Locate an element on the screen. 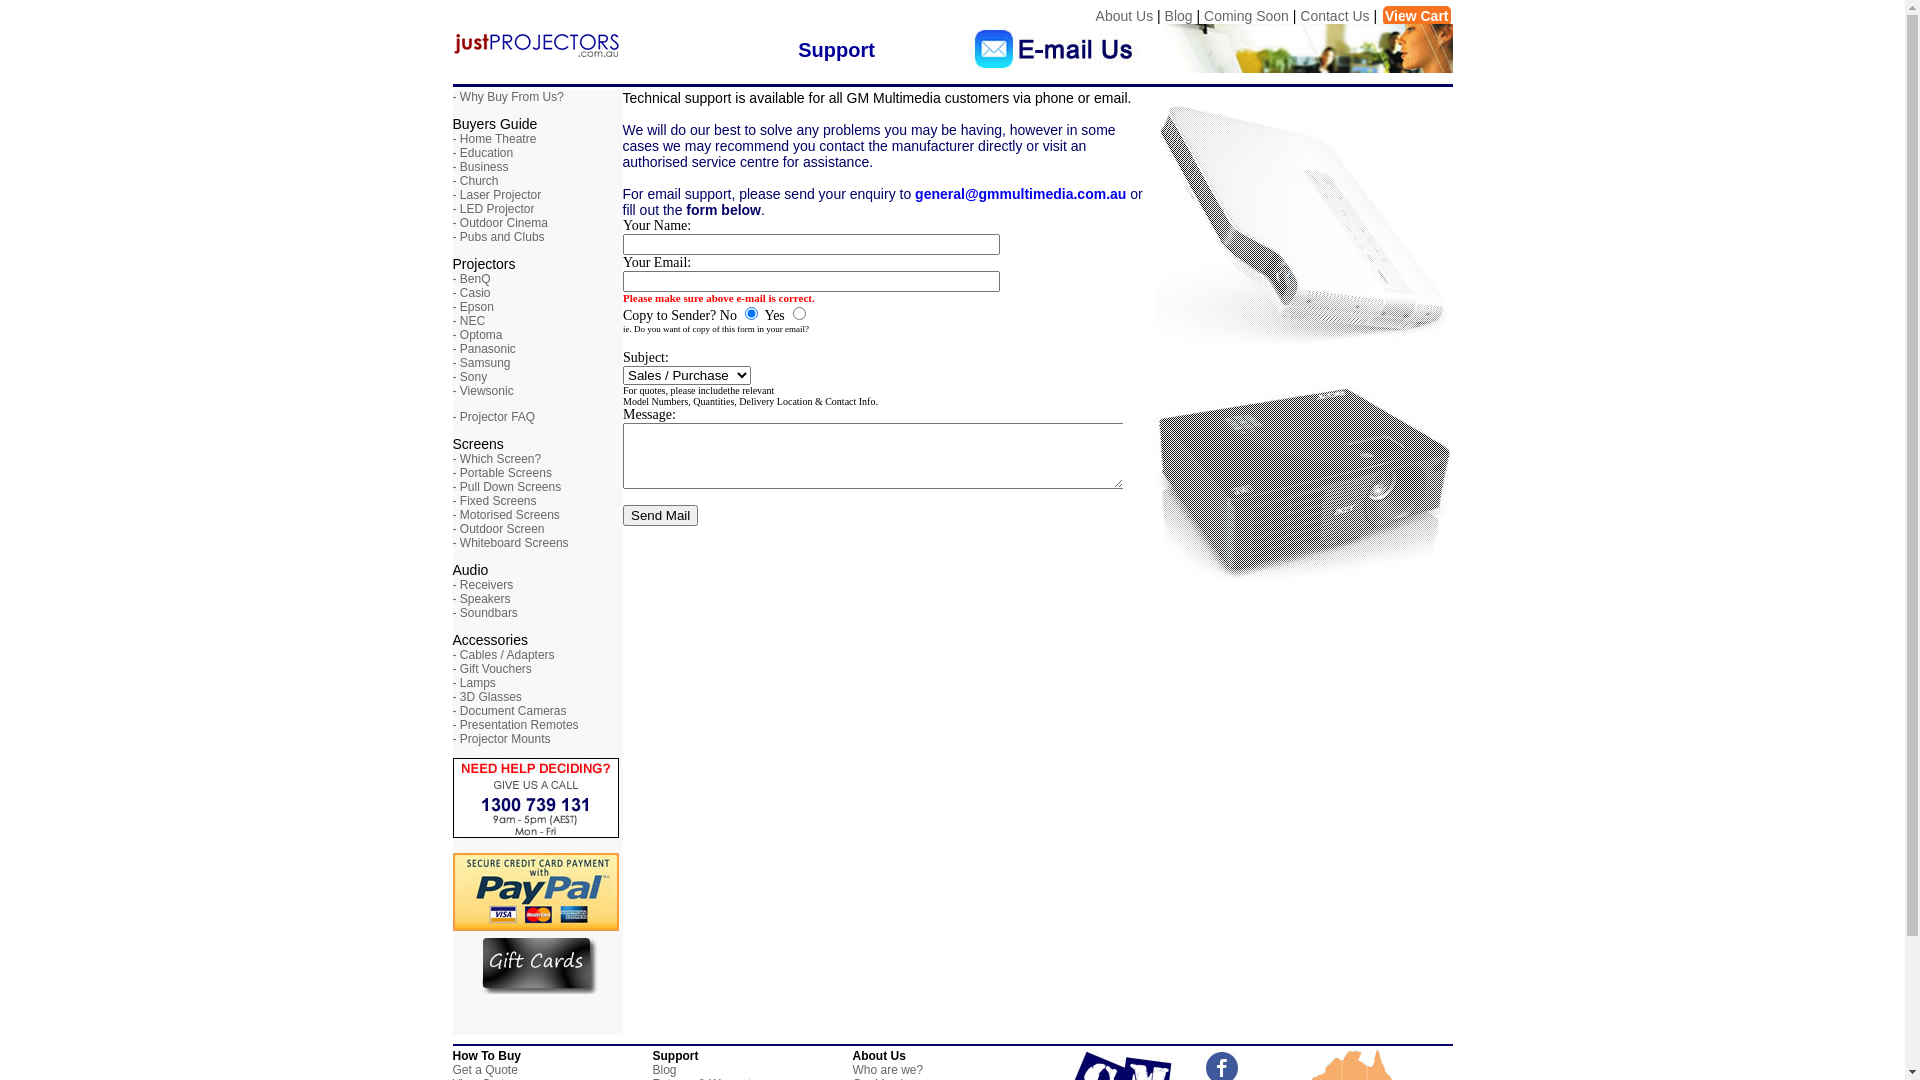 This screenshot has height=1080, width=1920. - 3D Glasses is located at coordinates (486, 697).